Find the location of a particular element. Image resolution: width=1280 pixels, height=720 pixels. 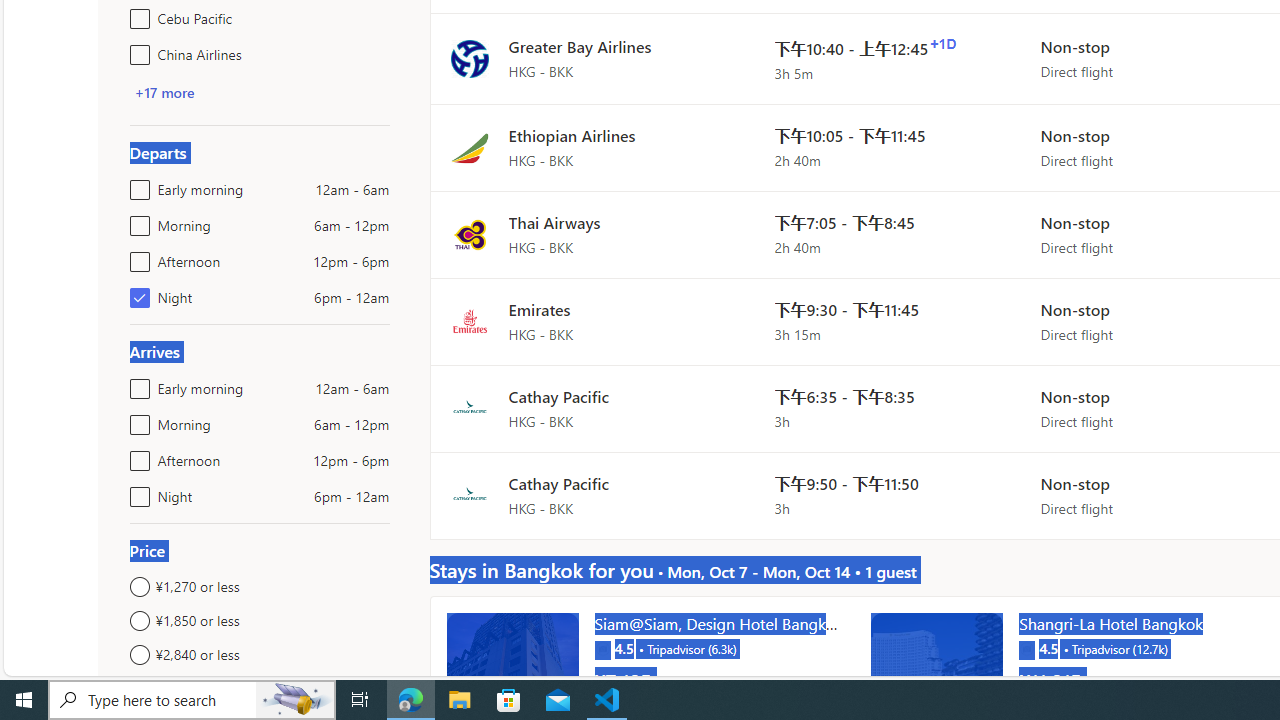

Morning6am - 12pm is located at coordinates (136, 420).